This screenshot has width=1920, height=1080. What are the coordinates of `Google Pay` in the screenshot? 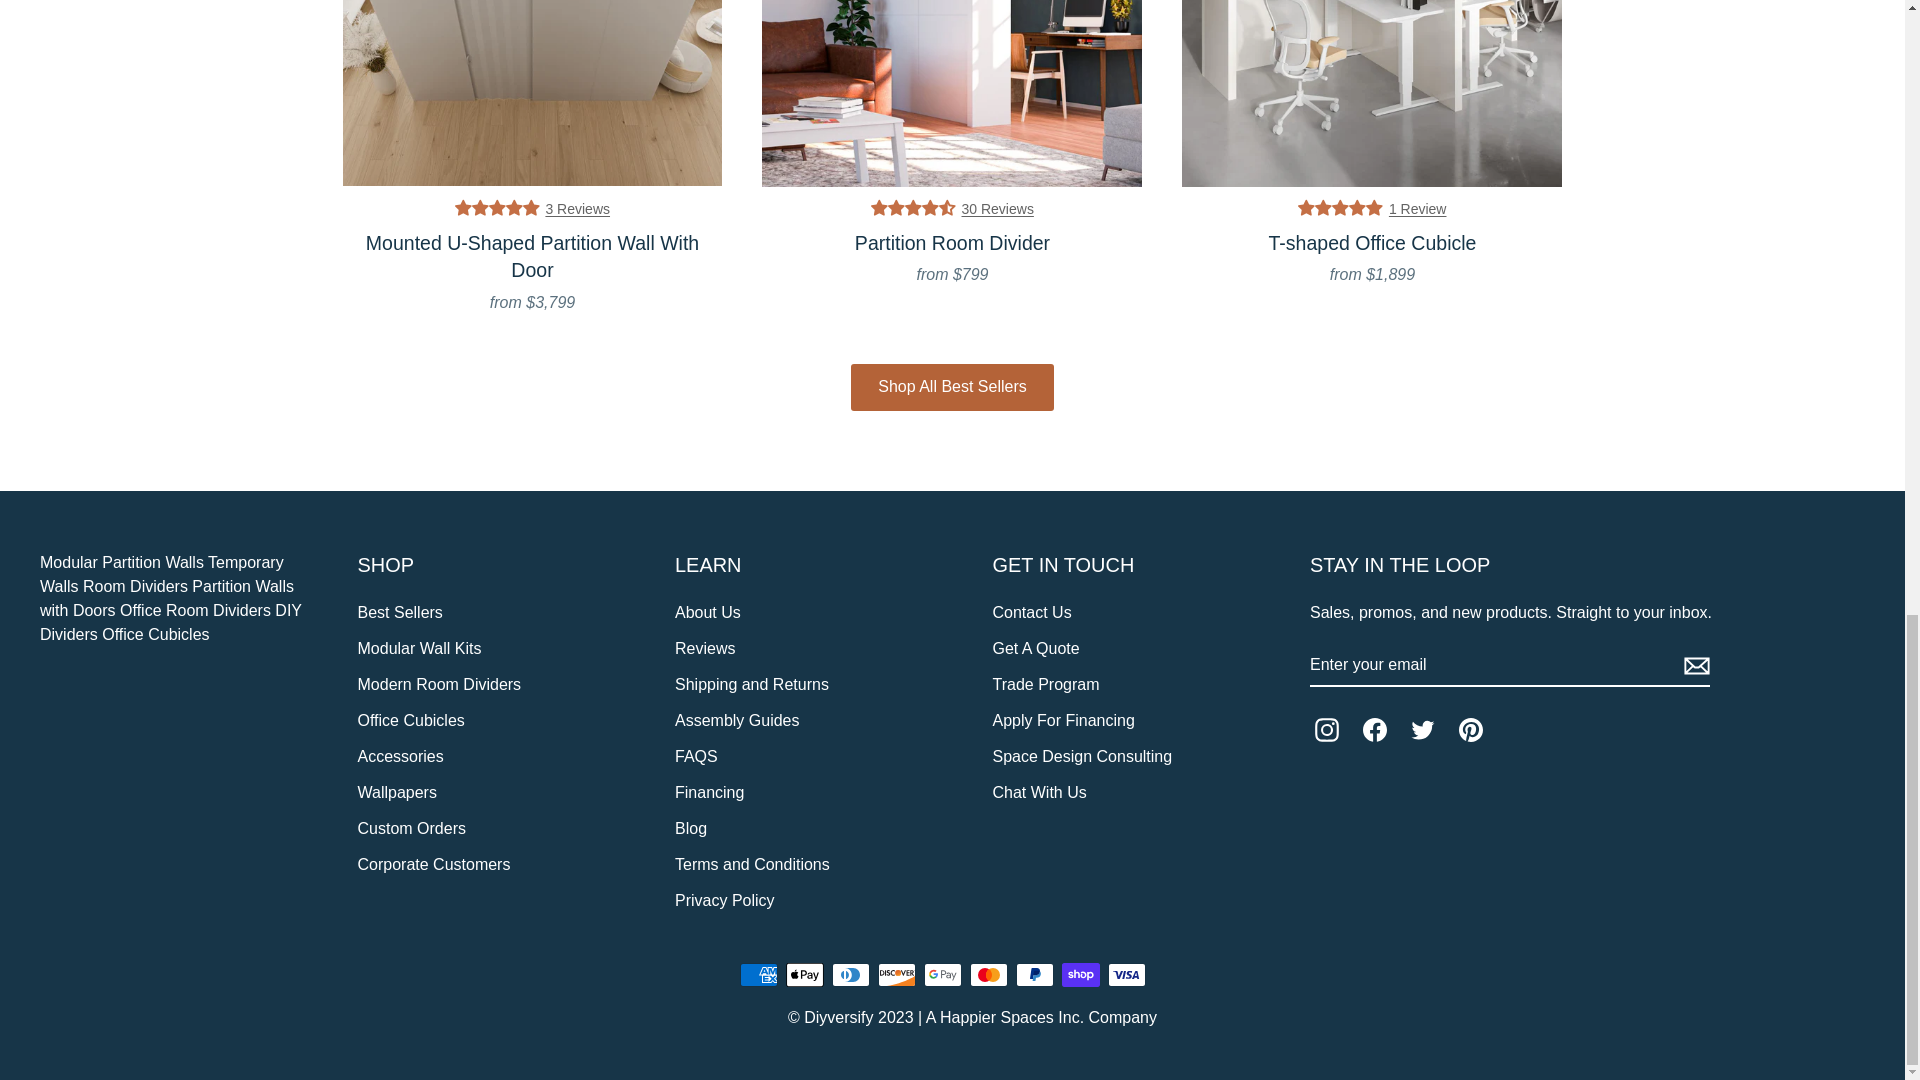 It's located at (942, 975).